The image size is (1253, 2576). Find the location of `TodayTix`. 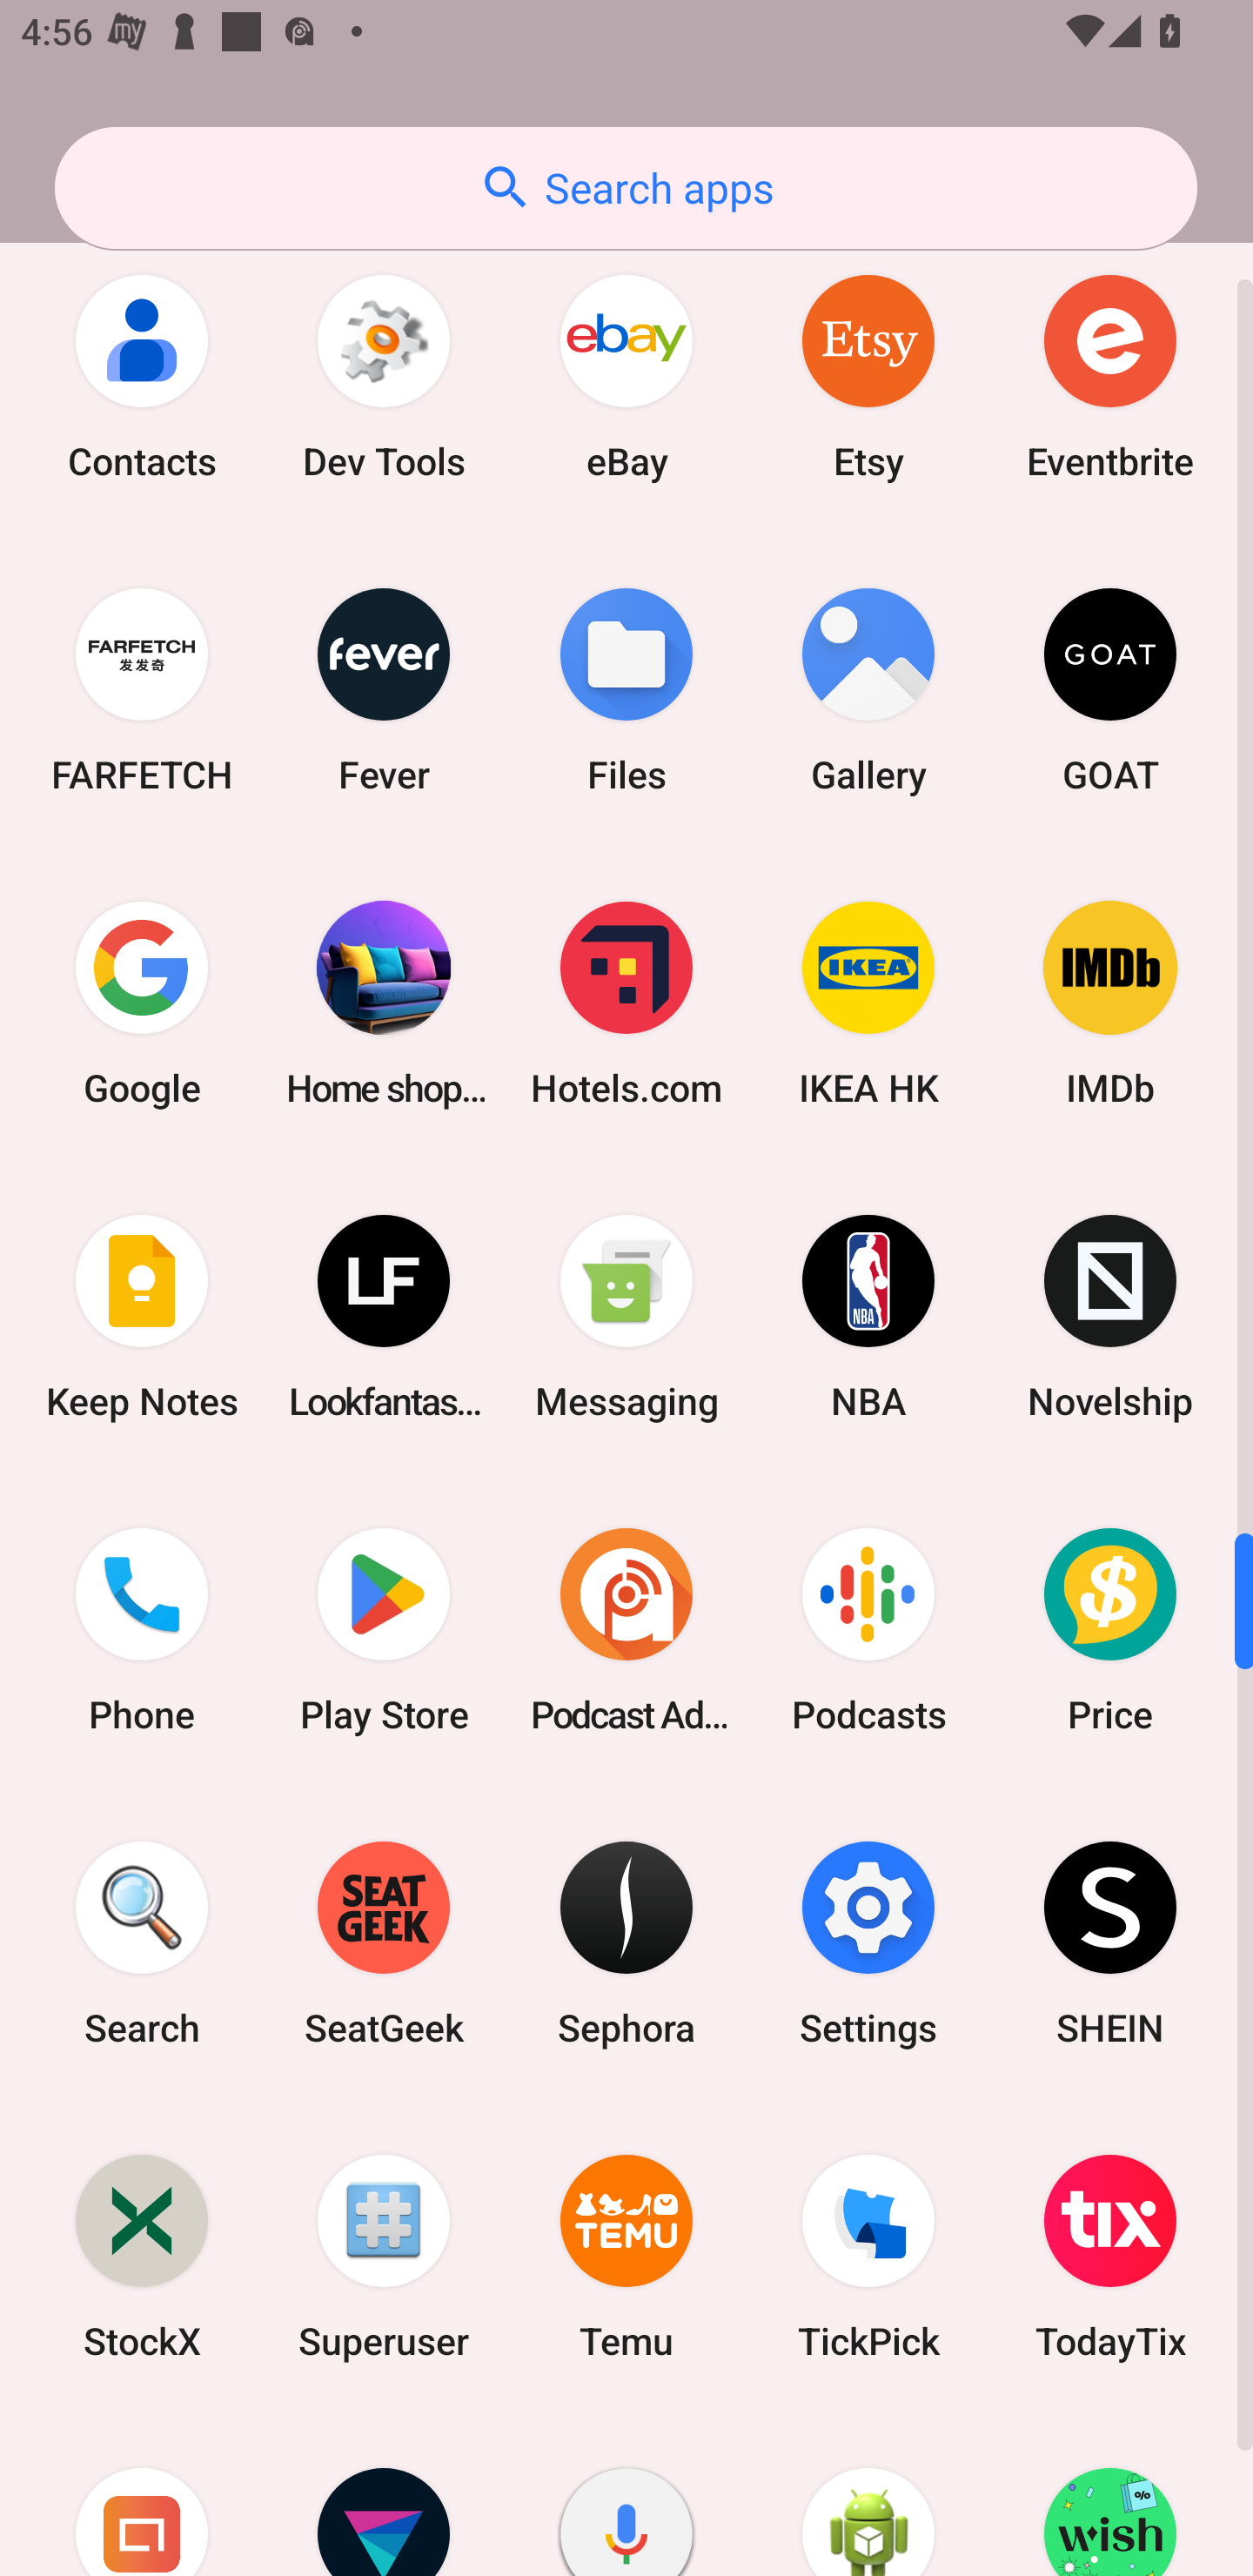

TodayTix is located at coordinates (1110, 2256).